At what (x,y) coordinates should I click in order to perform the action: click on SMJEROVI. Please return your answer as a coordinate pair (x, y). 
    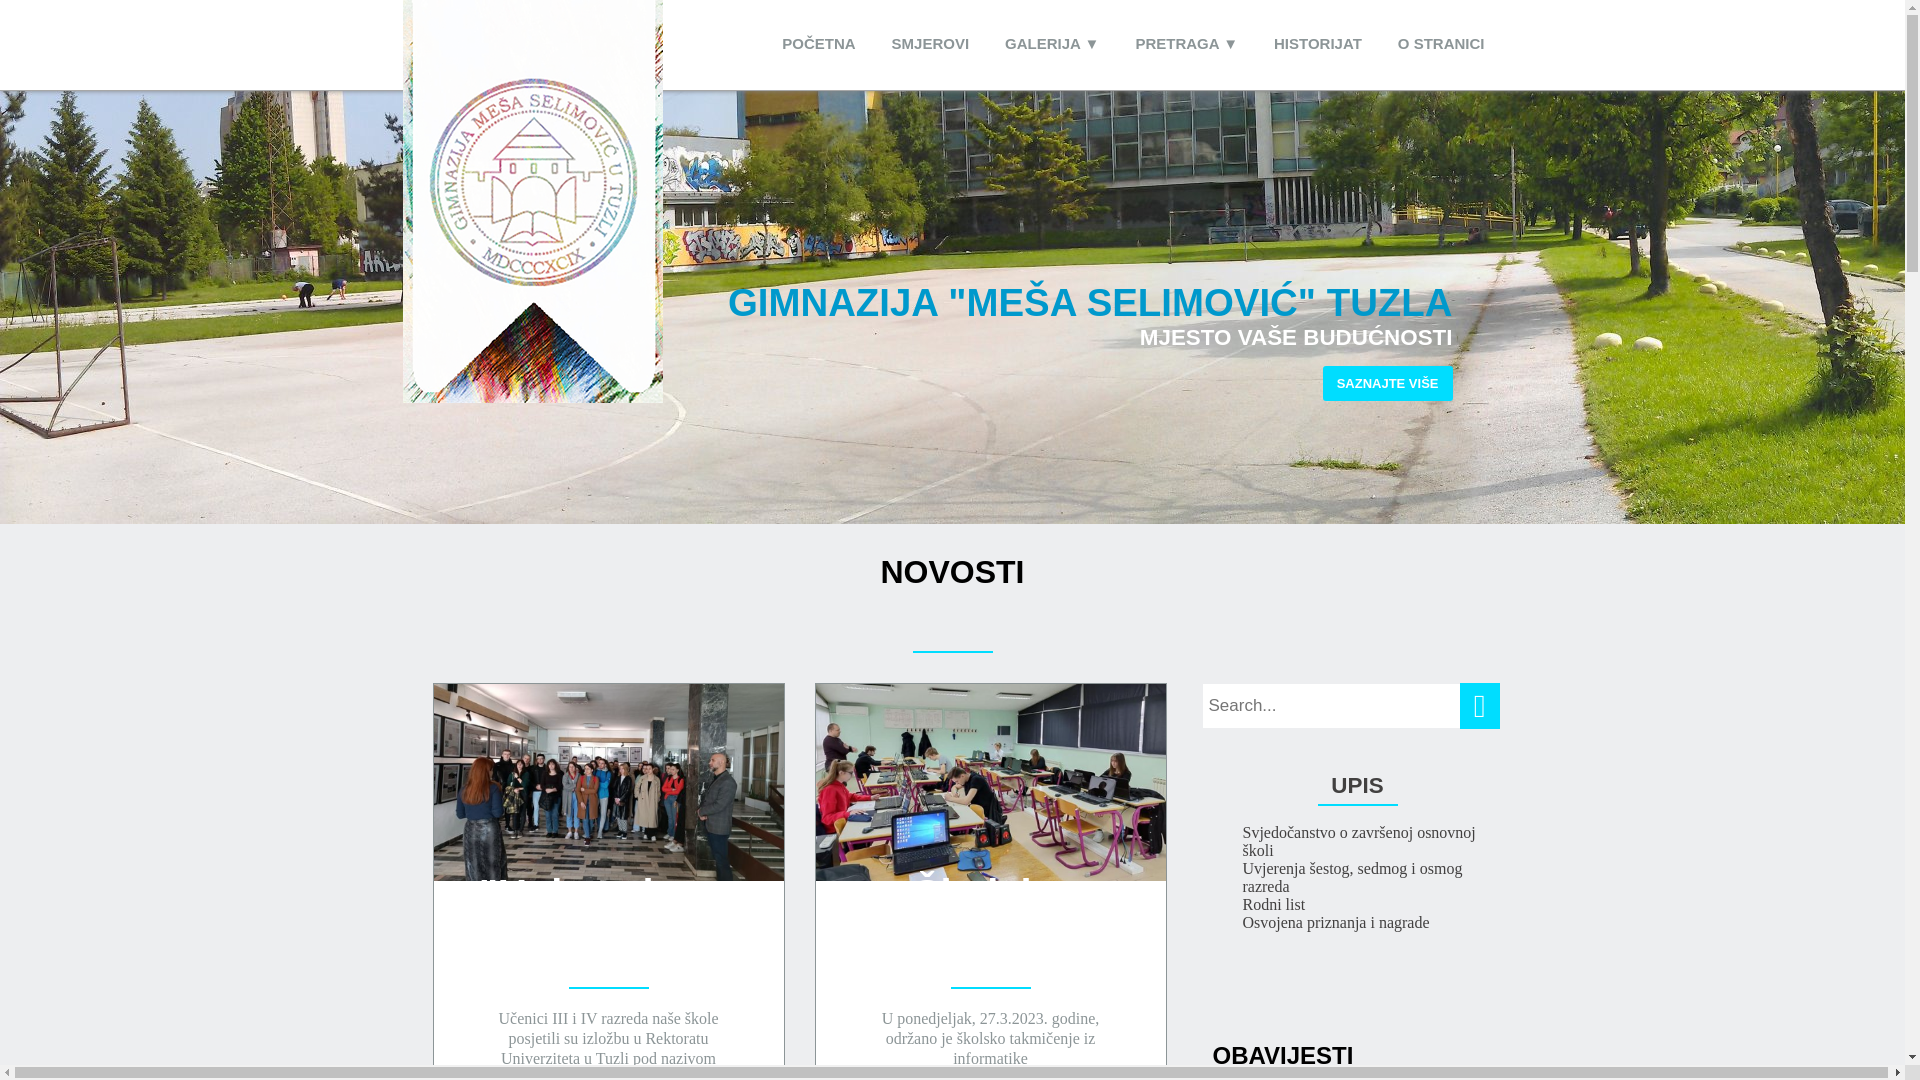
    Looking at the image, I should click on (930, 44).